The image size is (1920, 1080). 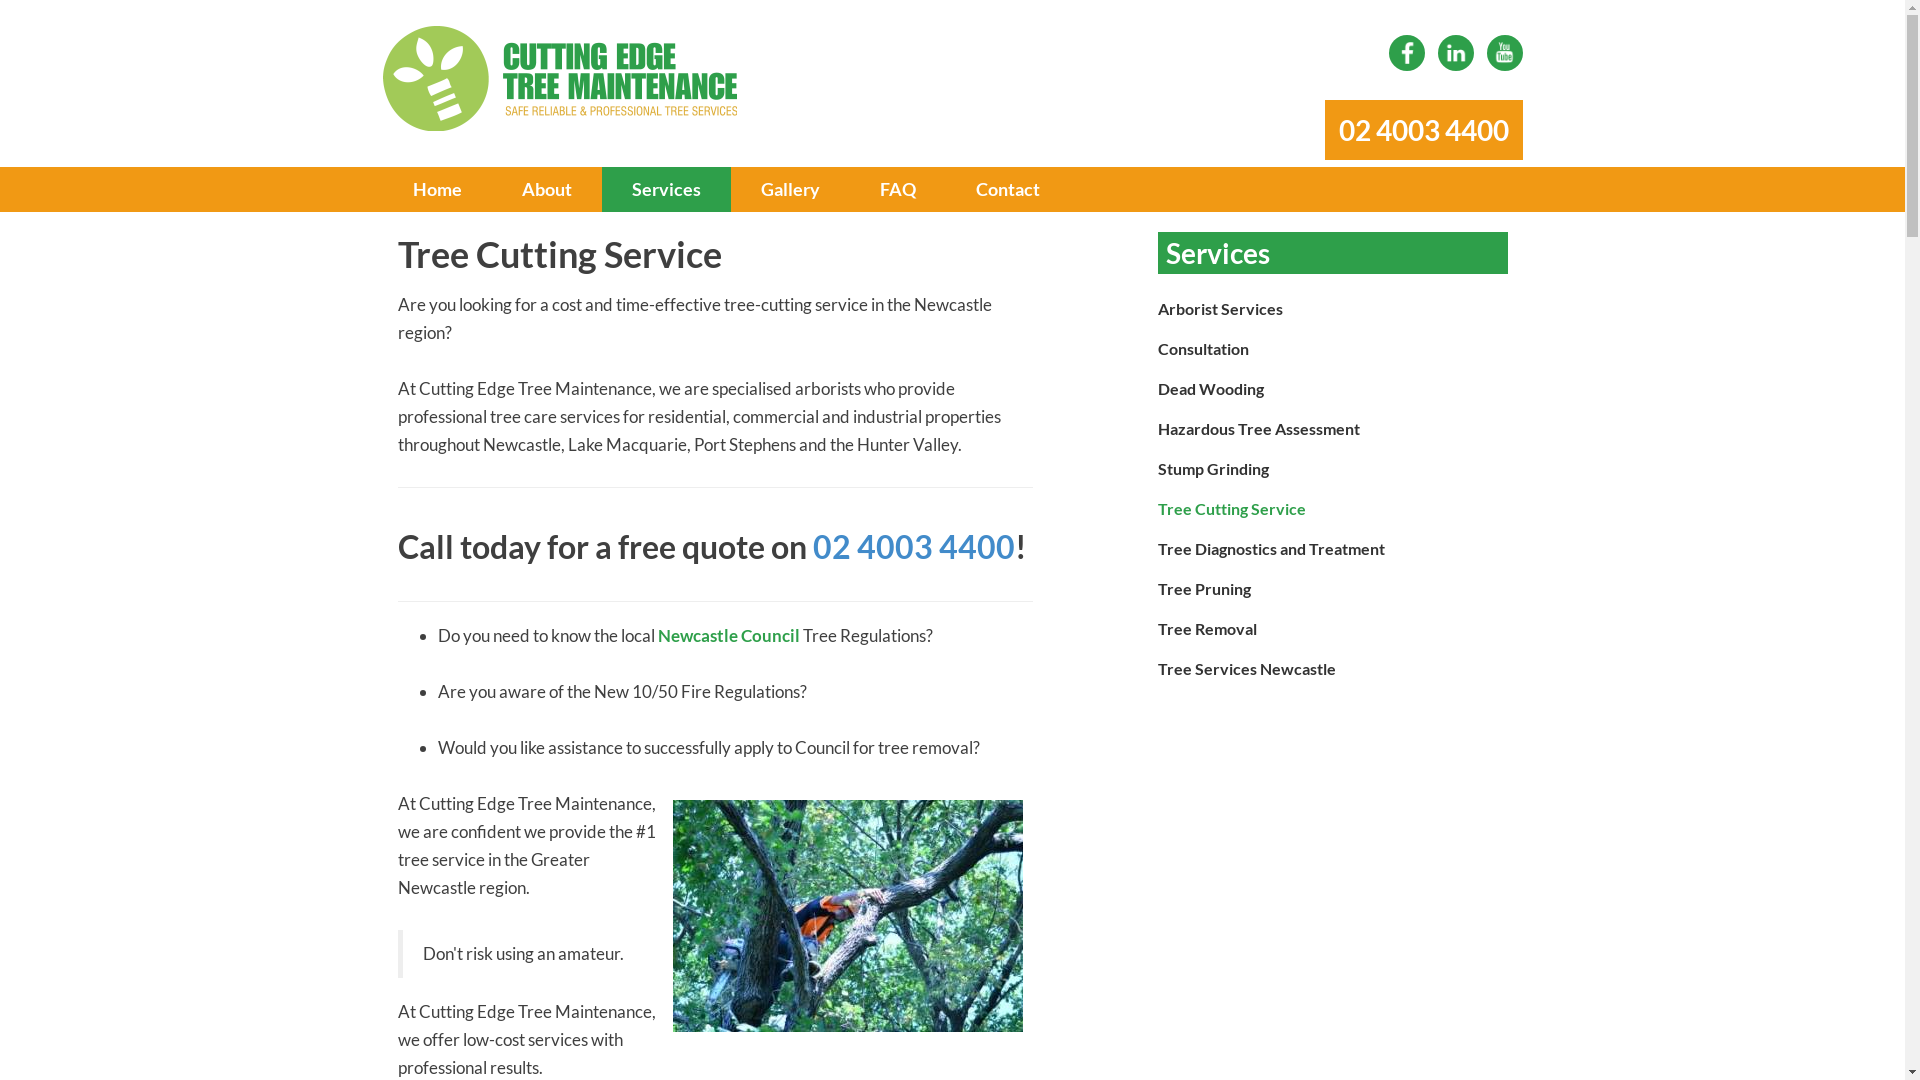 I want to click on 02 4003 4400, so click(x=912, y=546).